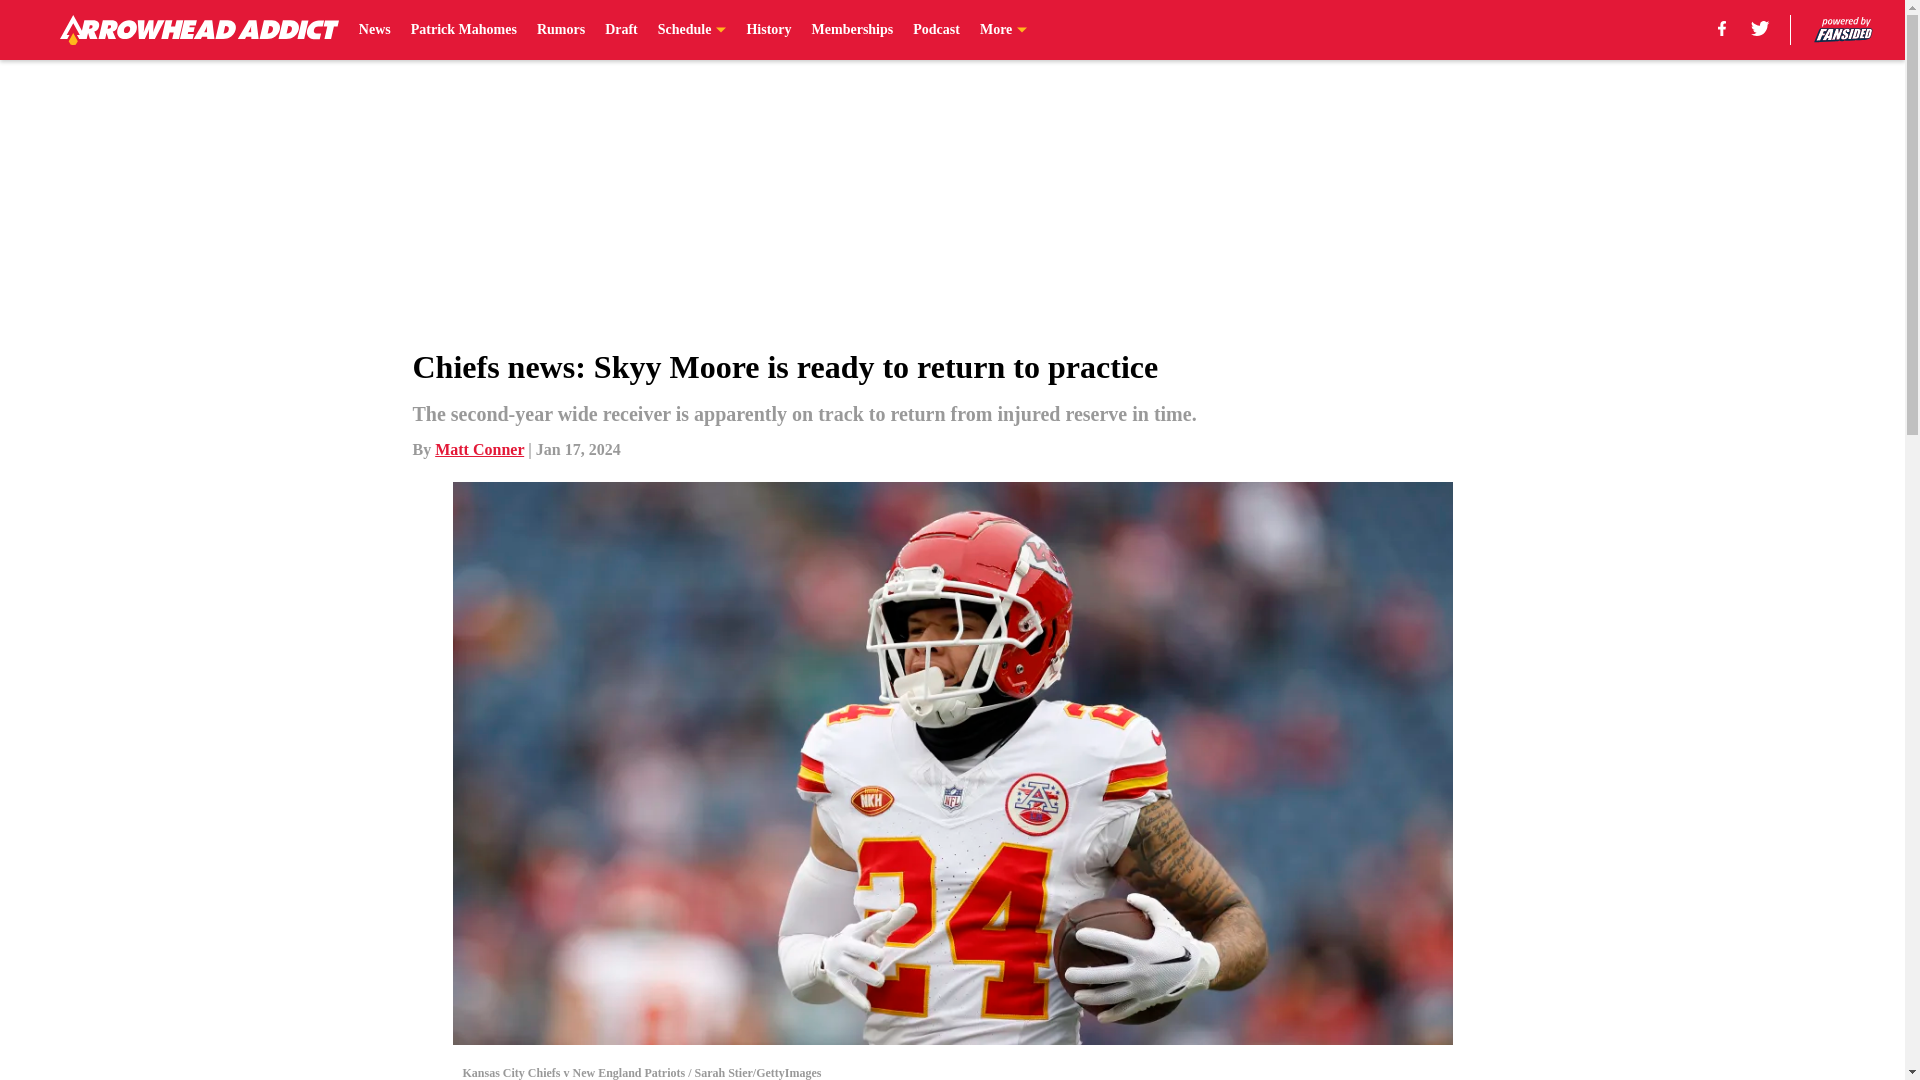 The height and width of the screenshot is (1080, 1920). Describe the element at coordinates (620, 30) in the screenshot. I see `Draft` at that location.